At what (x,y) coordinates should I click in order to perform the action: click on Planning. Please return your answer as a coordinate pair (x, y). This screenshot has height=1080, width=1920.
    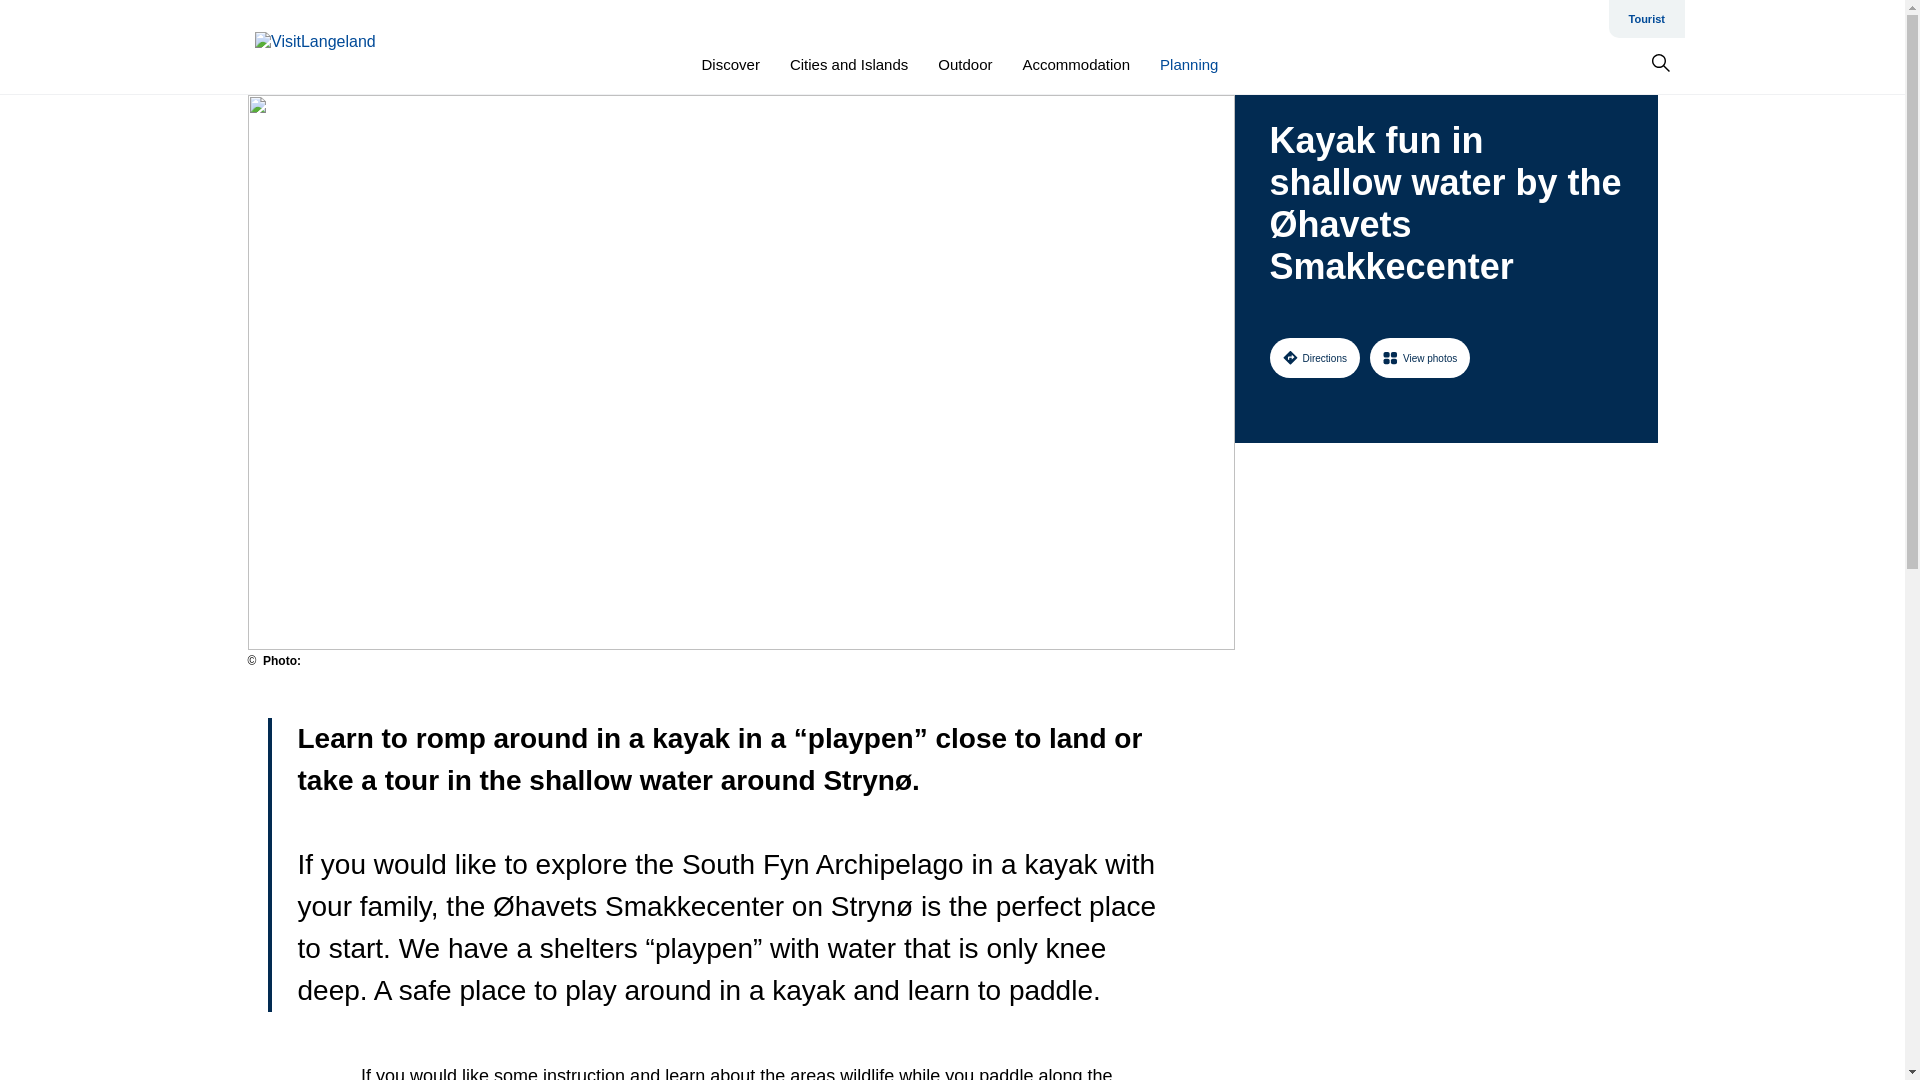
    Looking at the image, I should click on (1188, 64).